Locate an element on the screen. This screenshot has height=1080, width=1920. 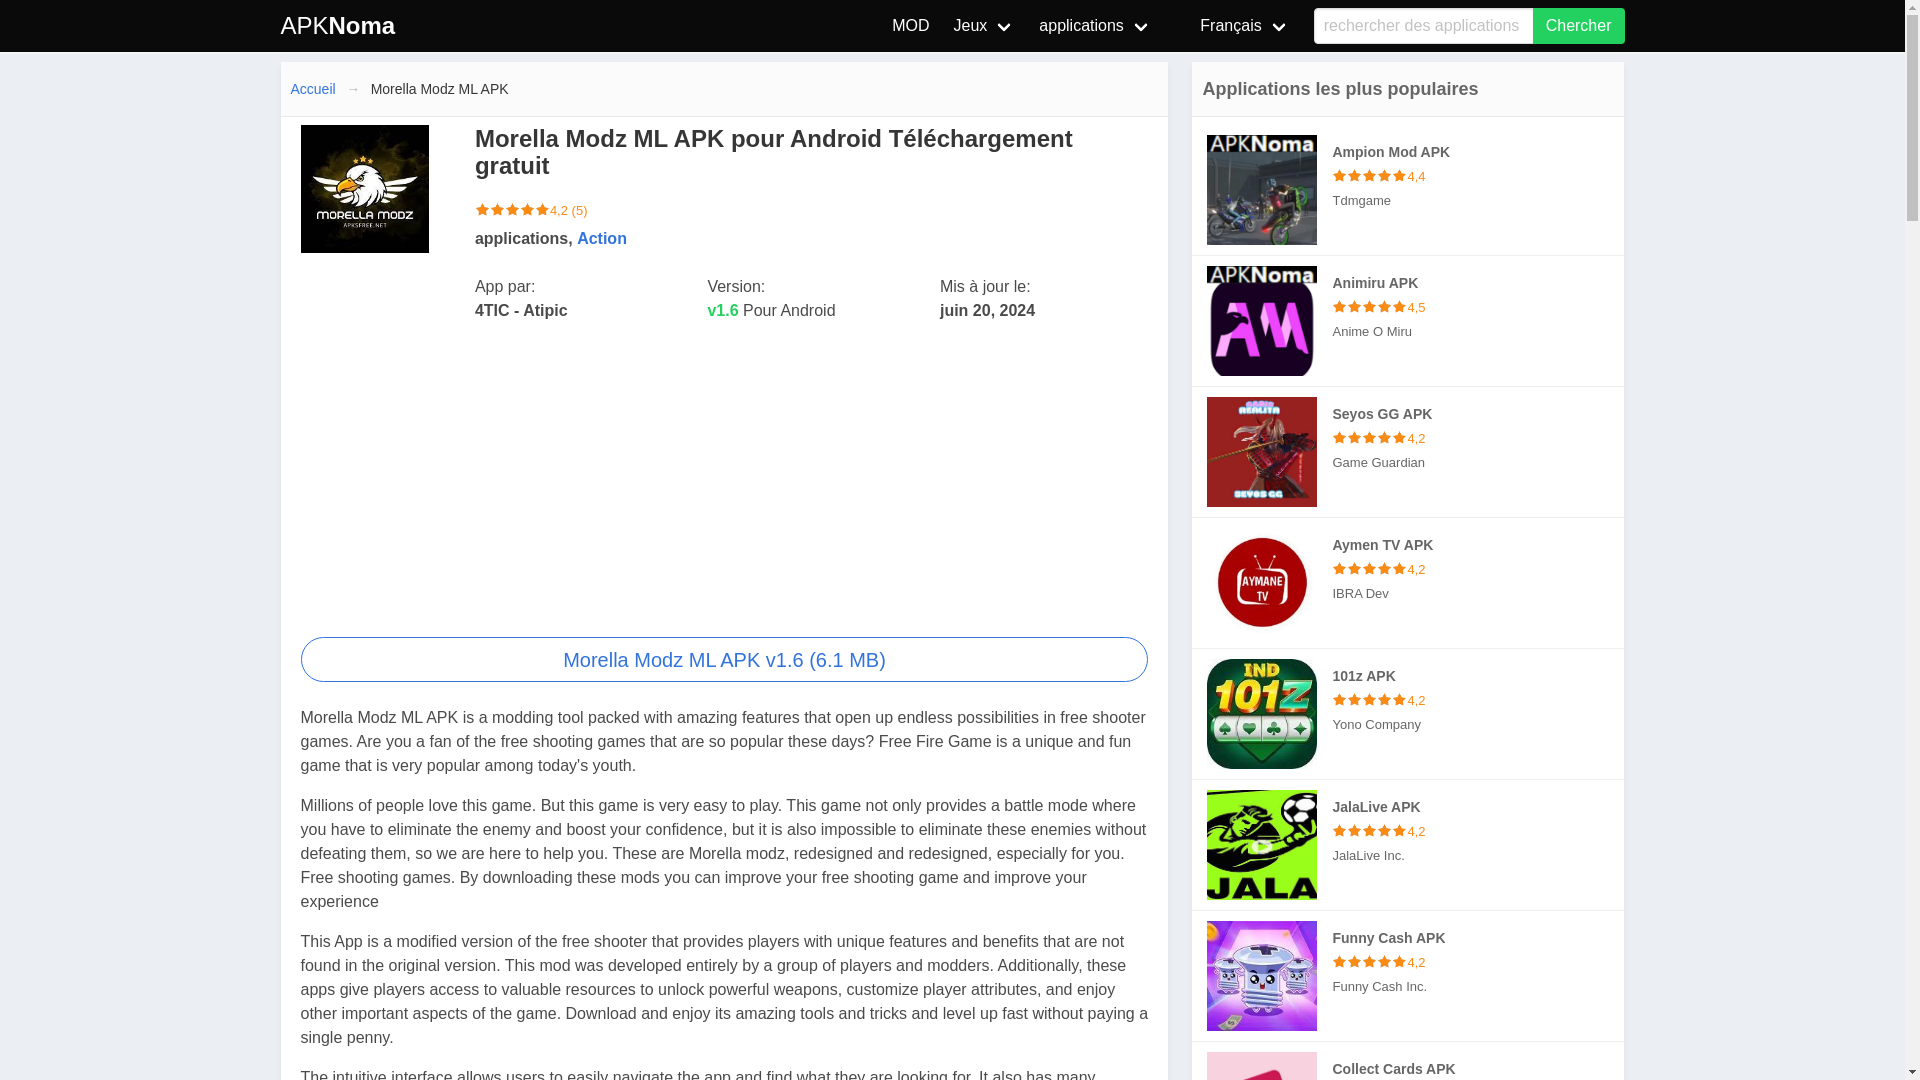
Morella Modz ML APK is located at coordinates (724, 659).